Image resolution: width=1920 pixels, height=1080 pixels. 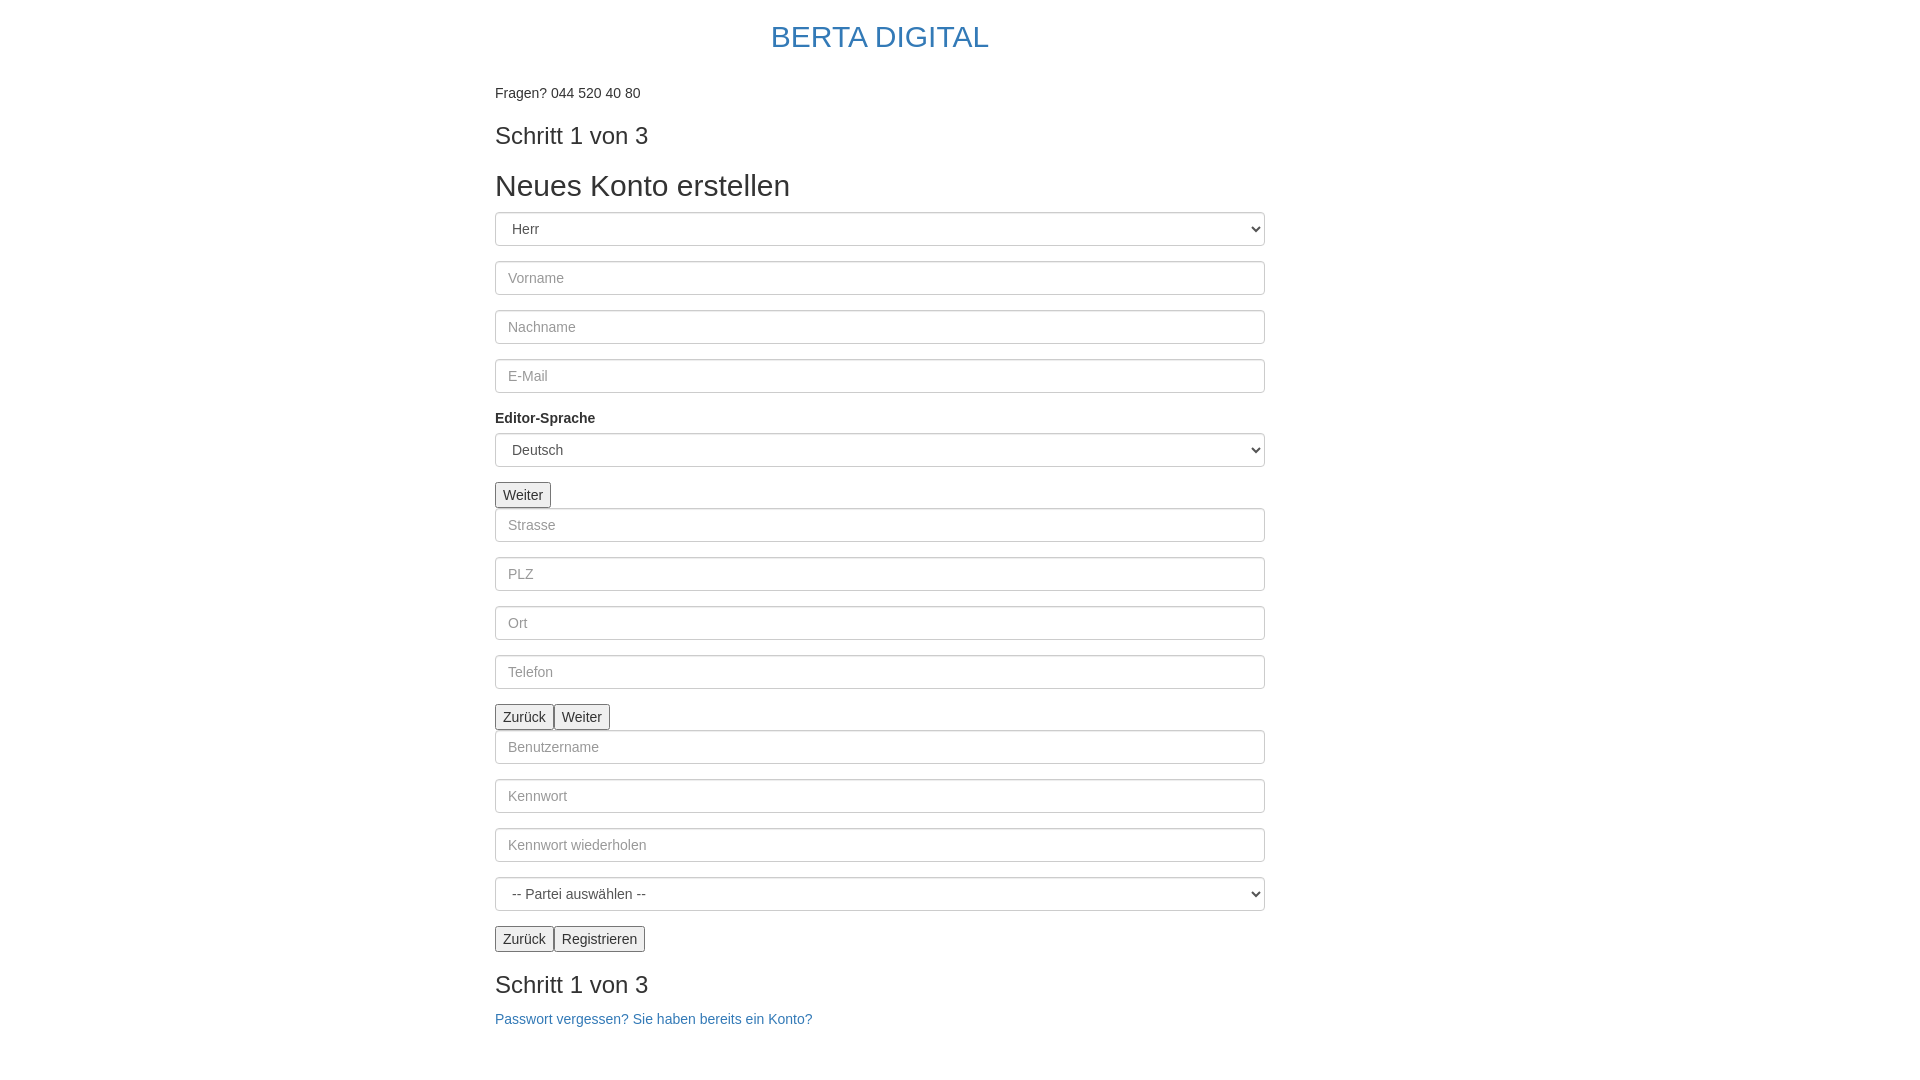 What do you see at coordinates (562, 1019) in the screenshot?
I see `Passwort vergessen?` at bounding box center [562, 1019].